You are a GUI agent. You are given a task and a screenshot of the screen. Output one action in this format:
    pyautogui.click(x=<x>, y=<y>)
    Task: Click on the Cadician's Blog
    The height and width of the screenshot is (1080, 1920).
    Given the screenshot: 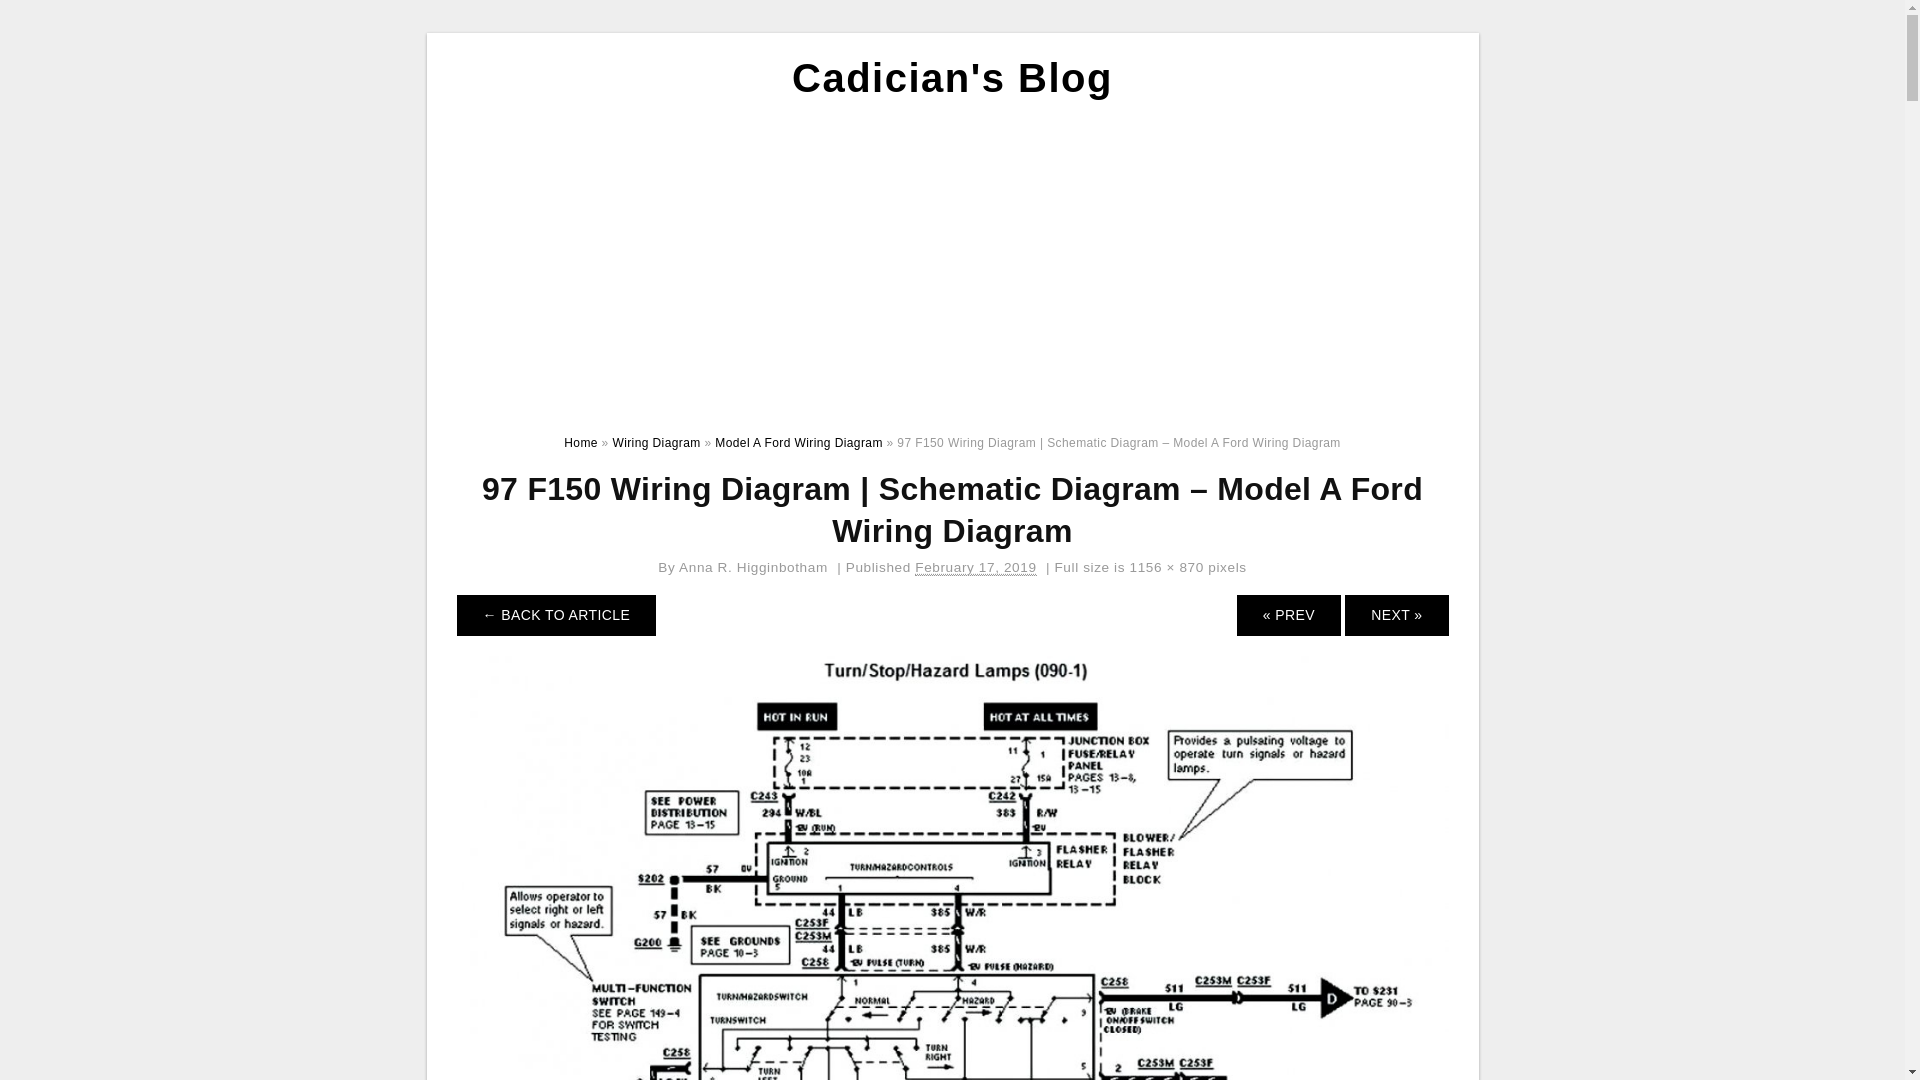 What is the action you would take?
    pyautogui.click(x=952, y=78)
    